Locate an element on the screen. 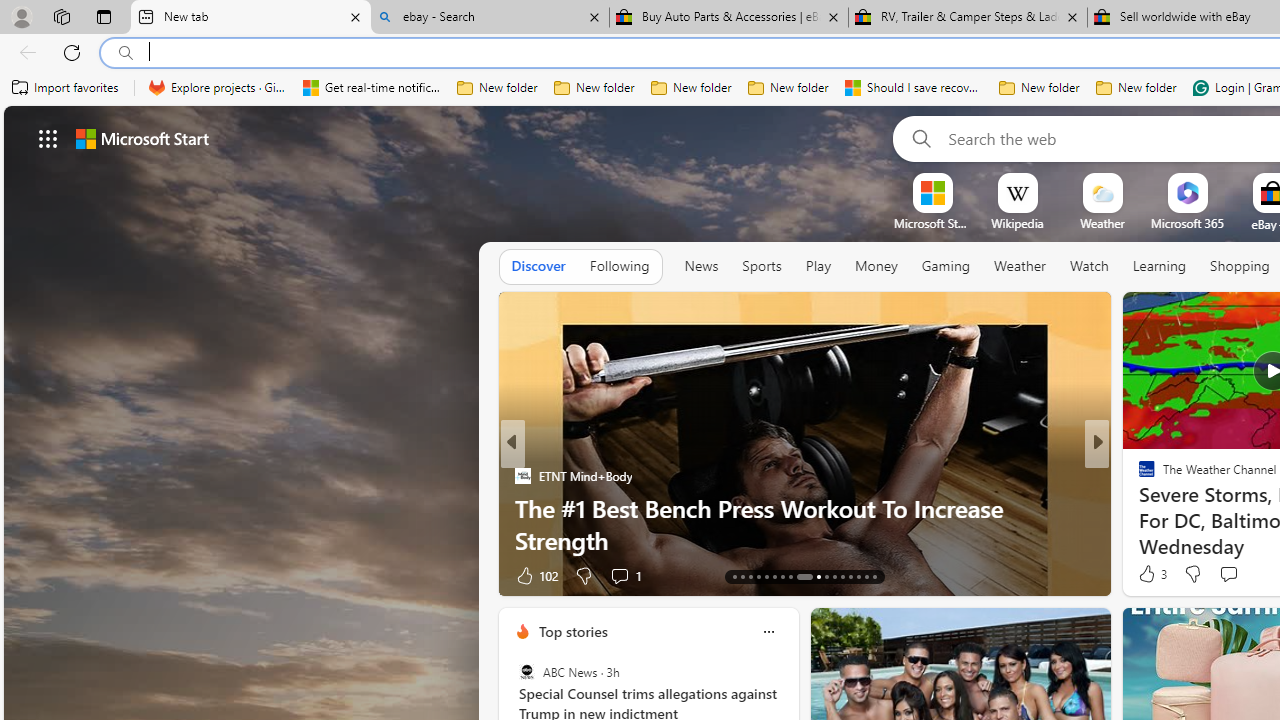 The image size is (1280, 720). Search icon is located at coordinates (126, 53).